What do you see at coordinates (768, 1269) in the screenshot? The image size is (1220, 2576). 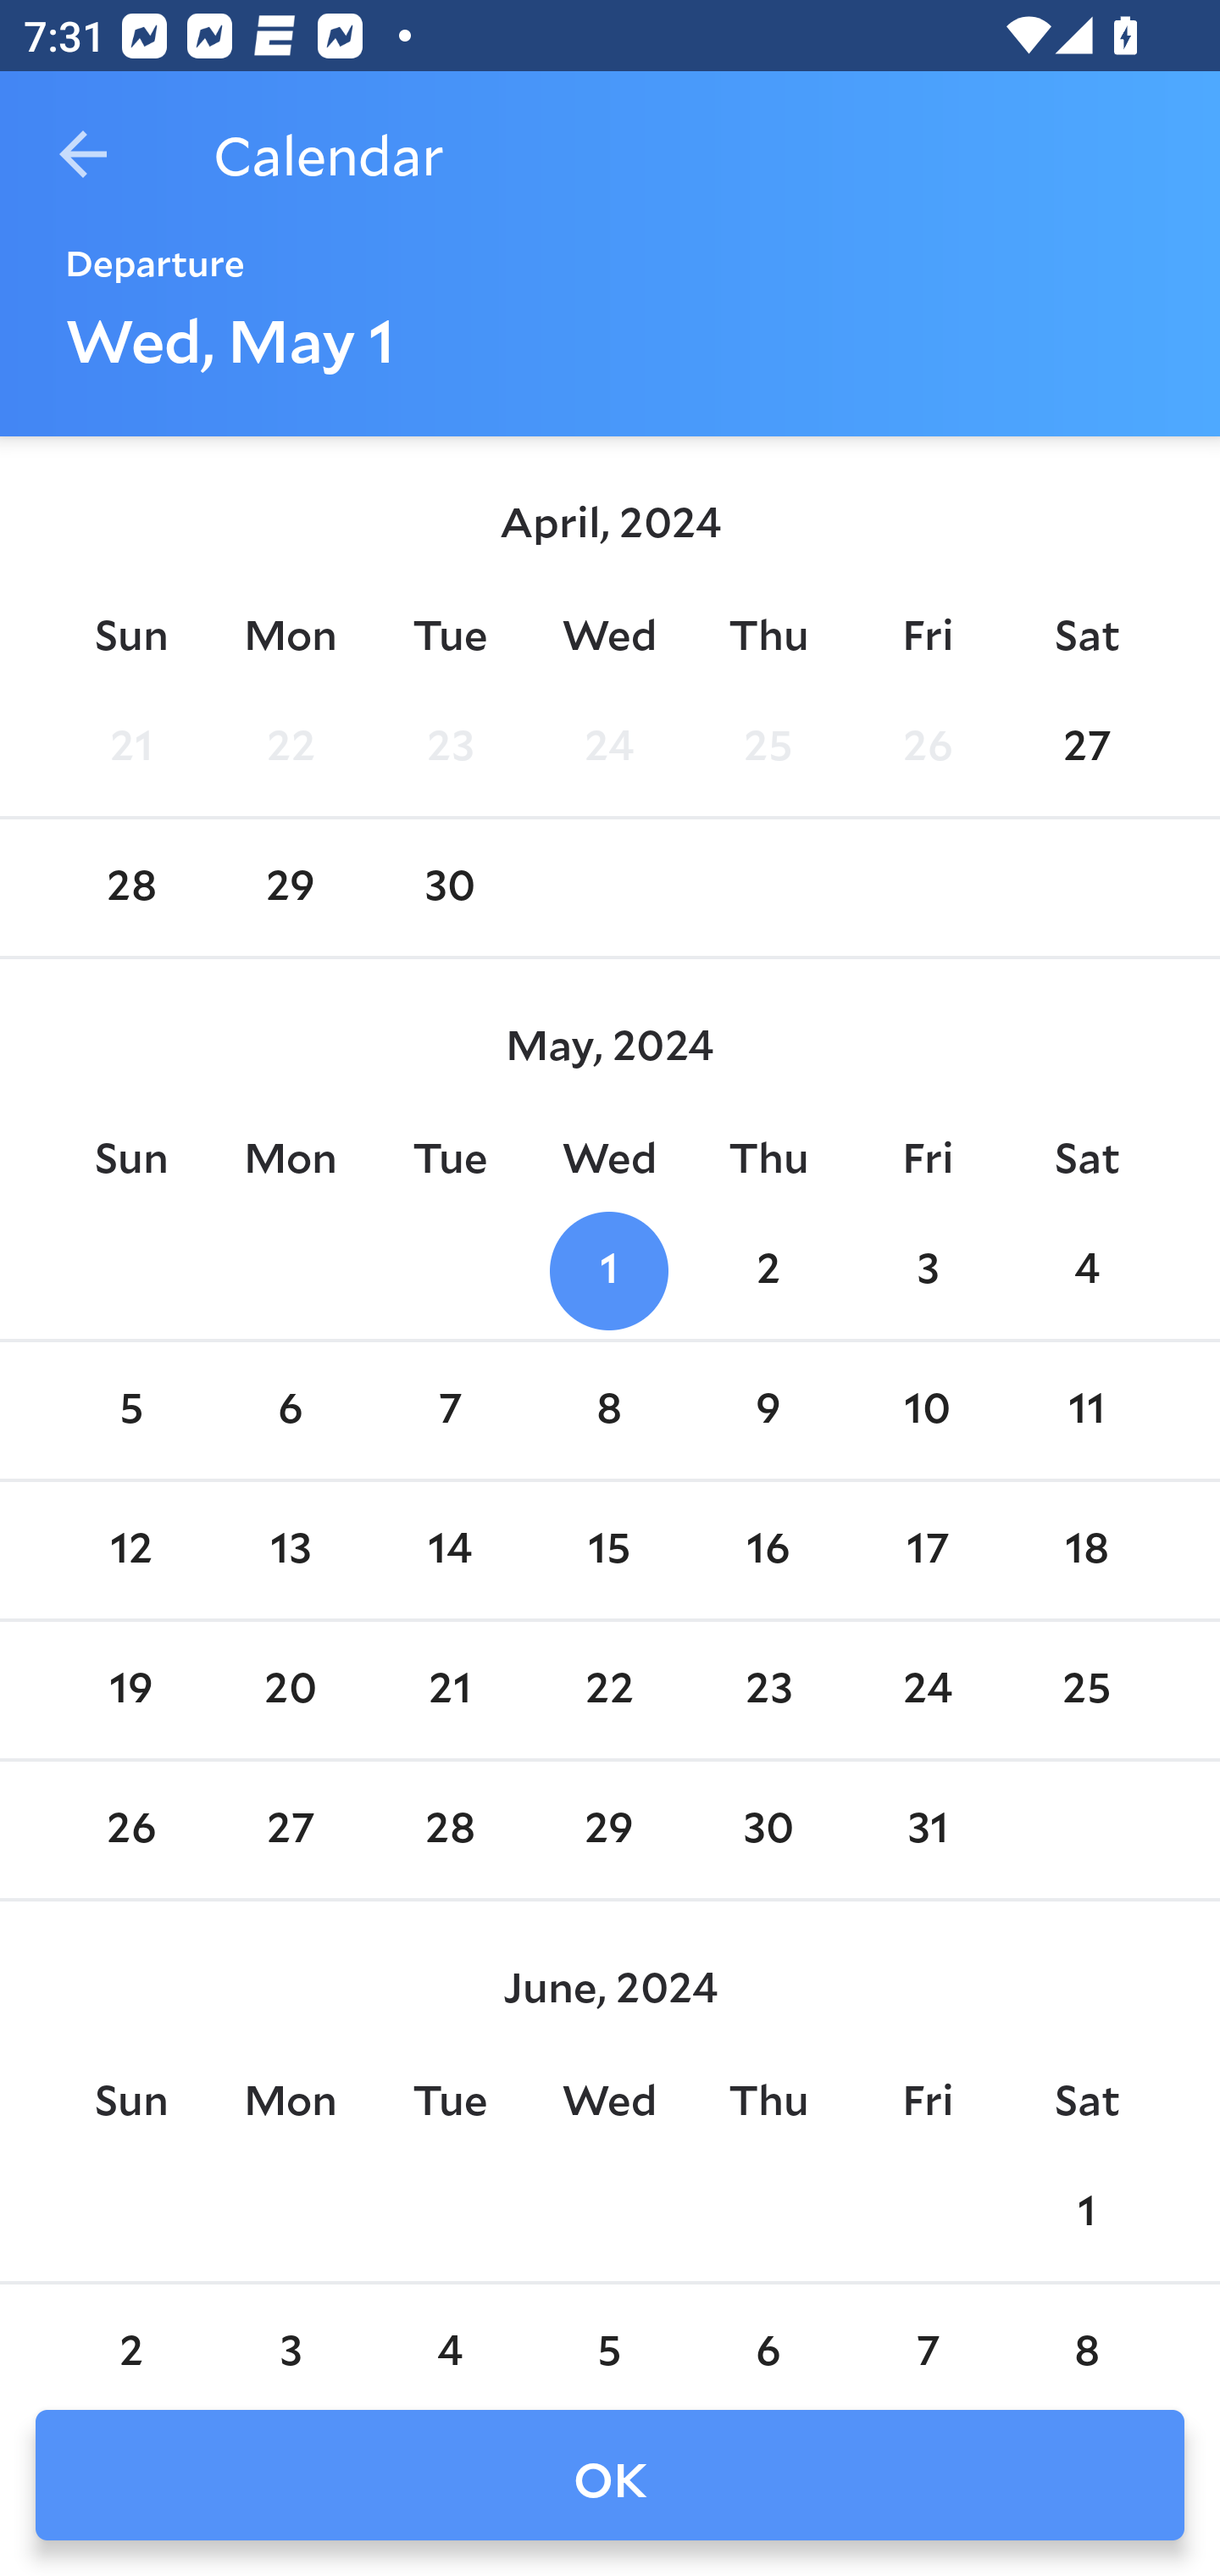 I see `2` at bounding box center [768, 1269].